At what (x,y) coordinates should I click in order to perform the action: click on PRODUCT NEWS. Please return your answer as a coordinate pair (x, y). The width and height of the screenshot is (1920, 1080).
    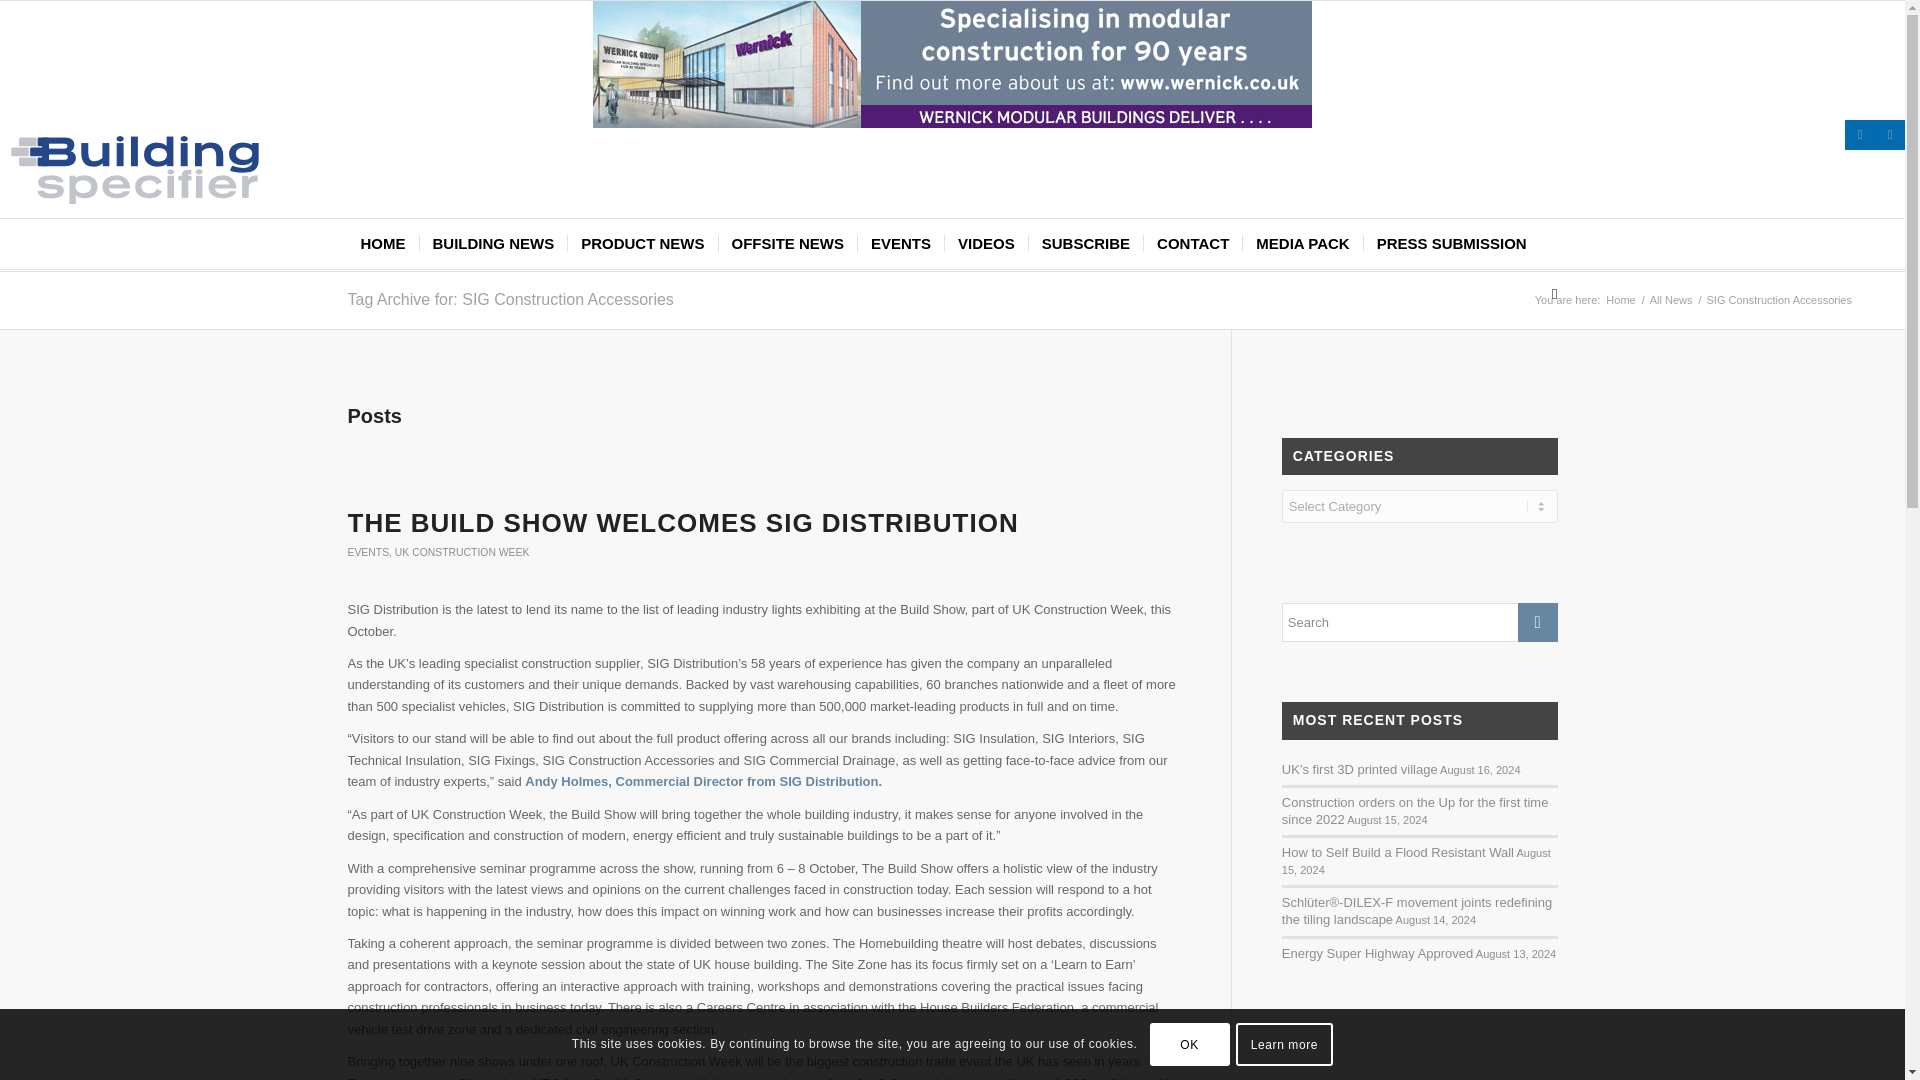
    Looking at the image, I should click on (641, 244).